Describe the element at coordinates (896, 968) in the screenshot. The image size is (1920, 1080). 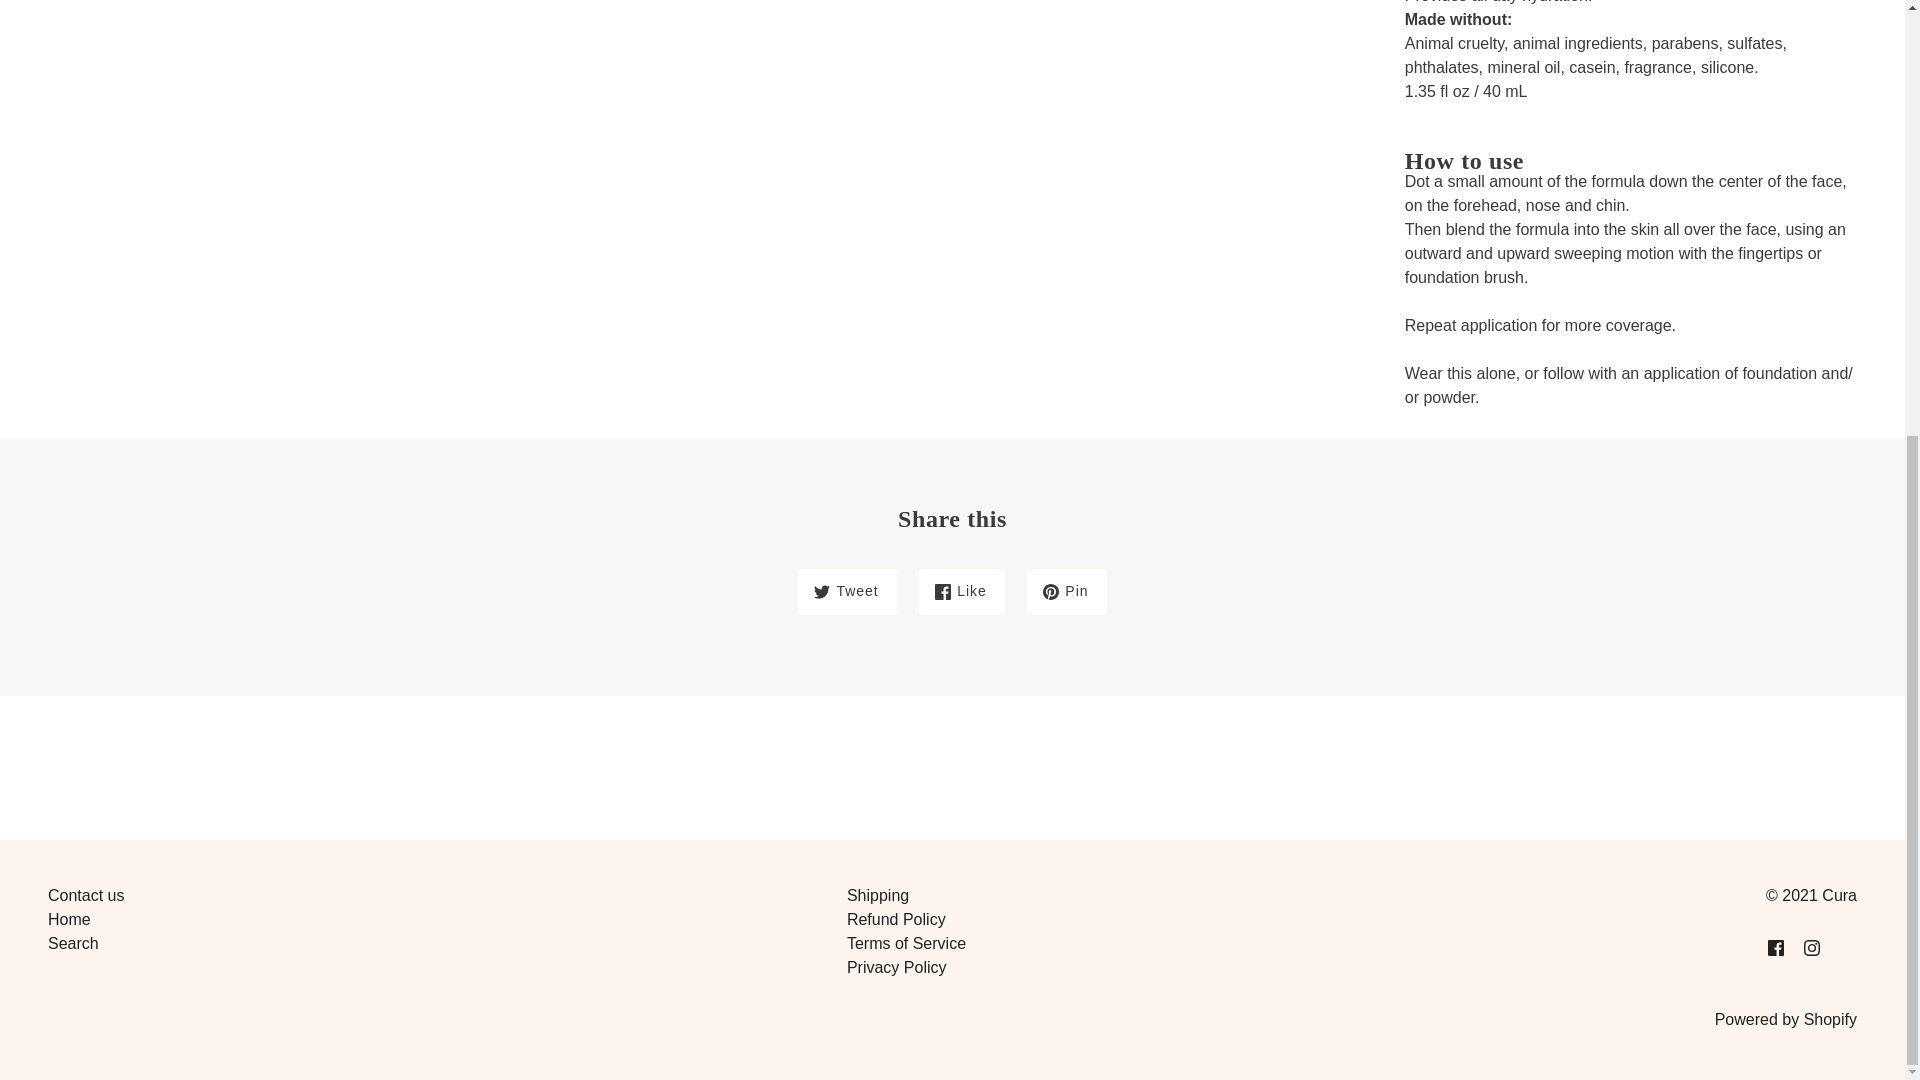
I see `Privacy Policy` at that location.